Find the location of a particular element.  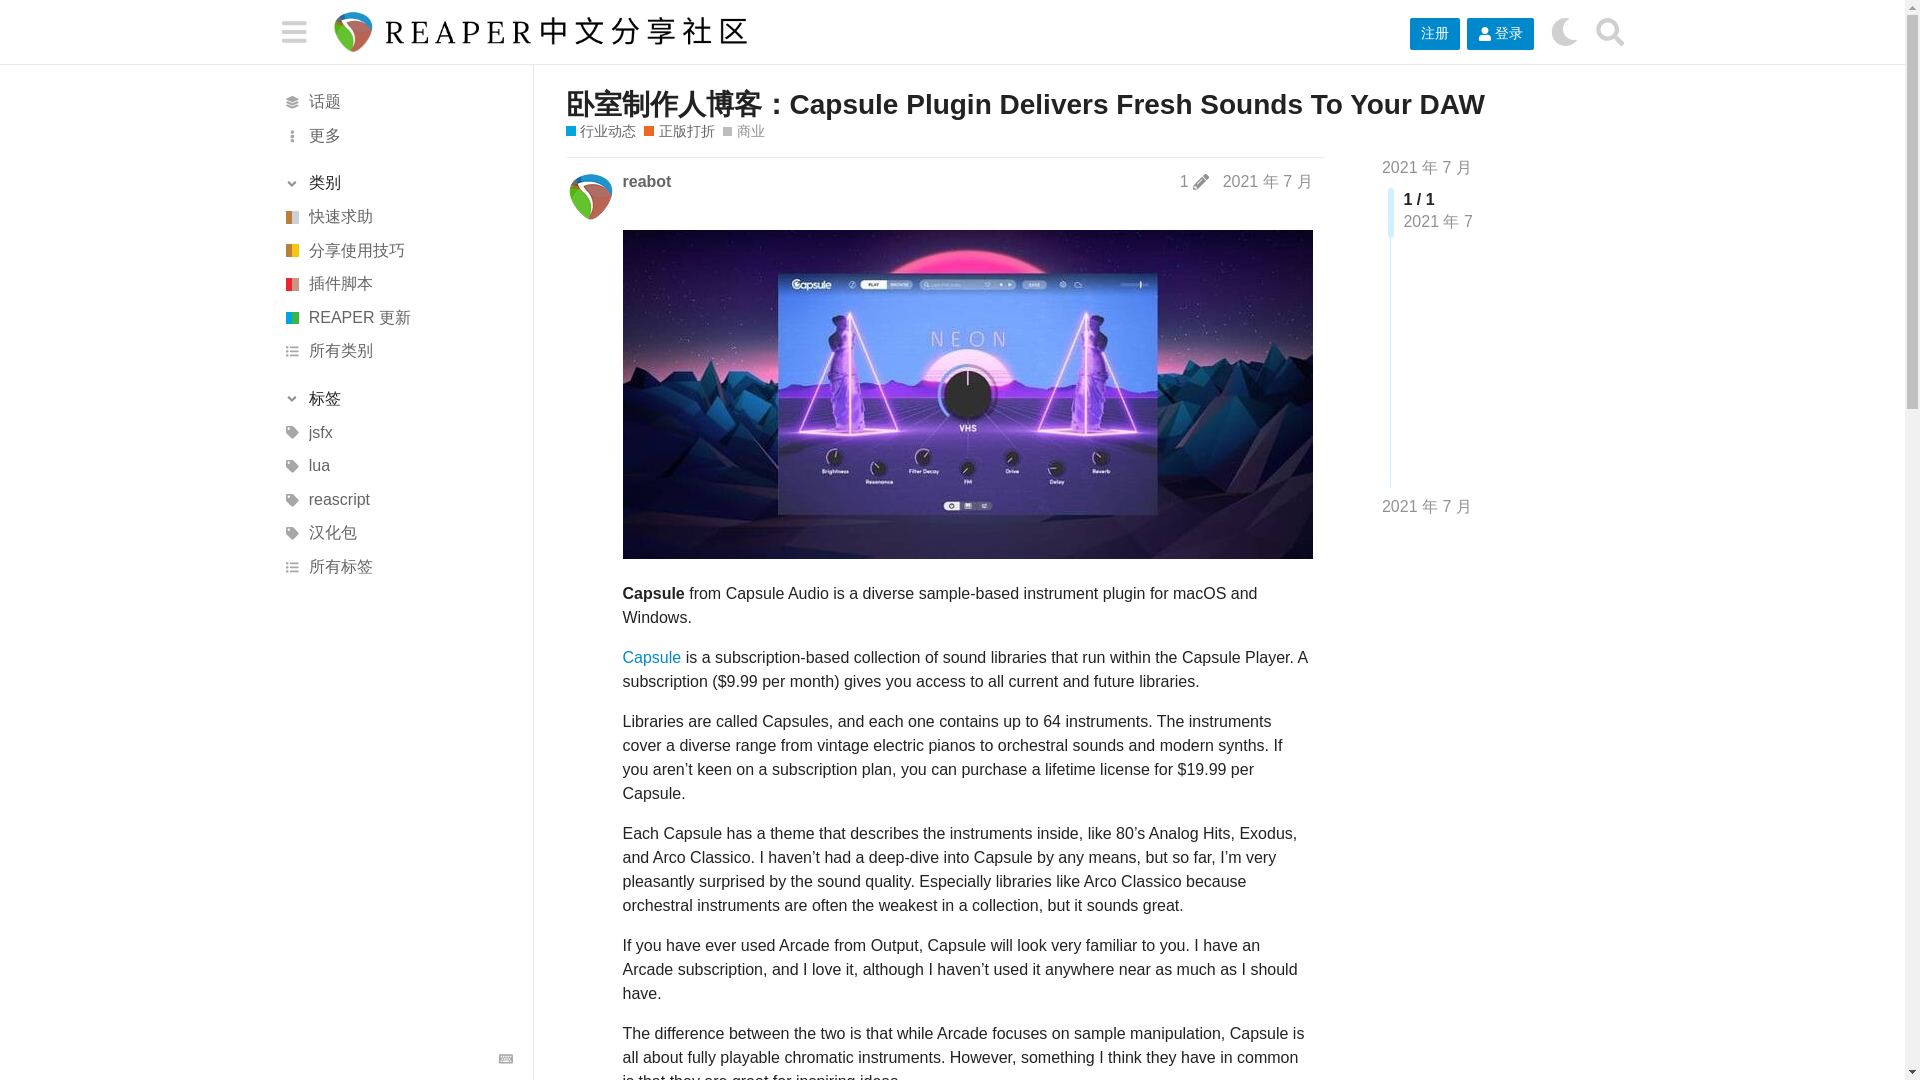

lua is located at coordinates (397, 466).